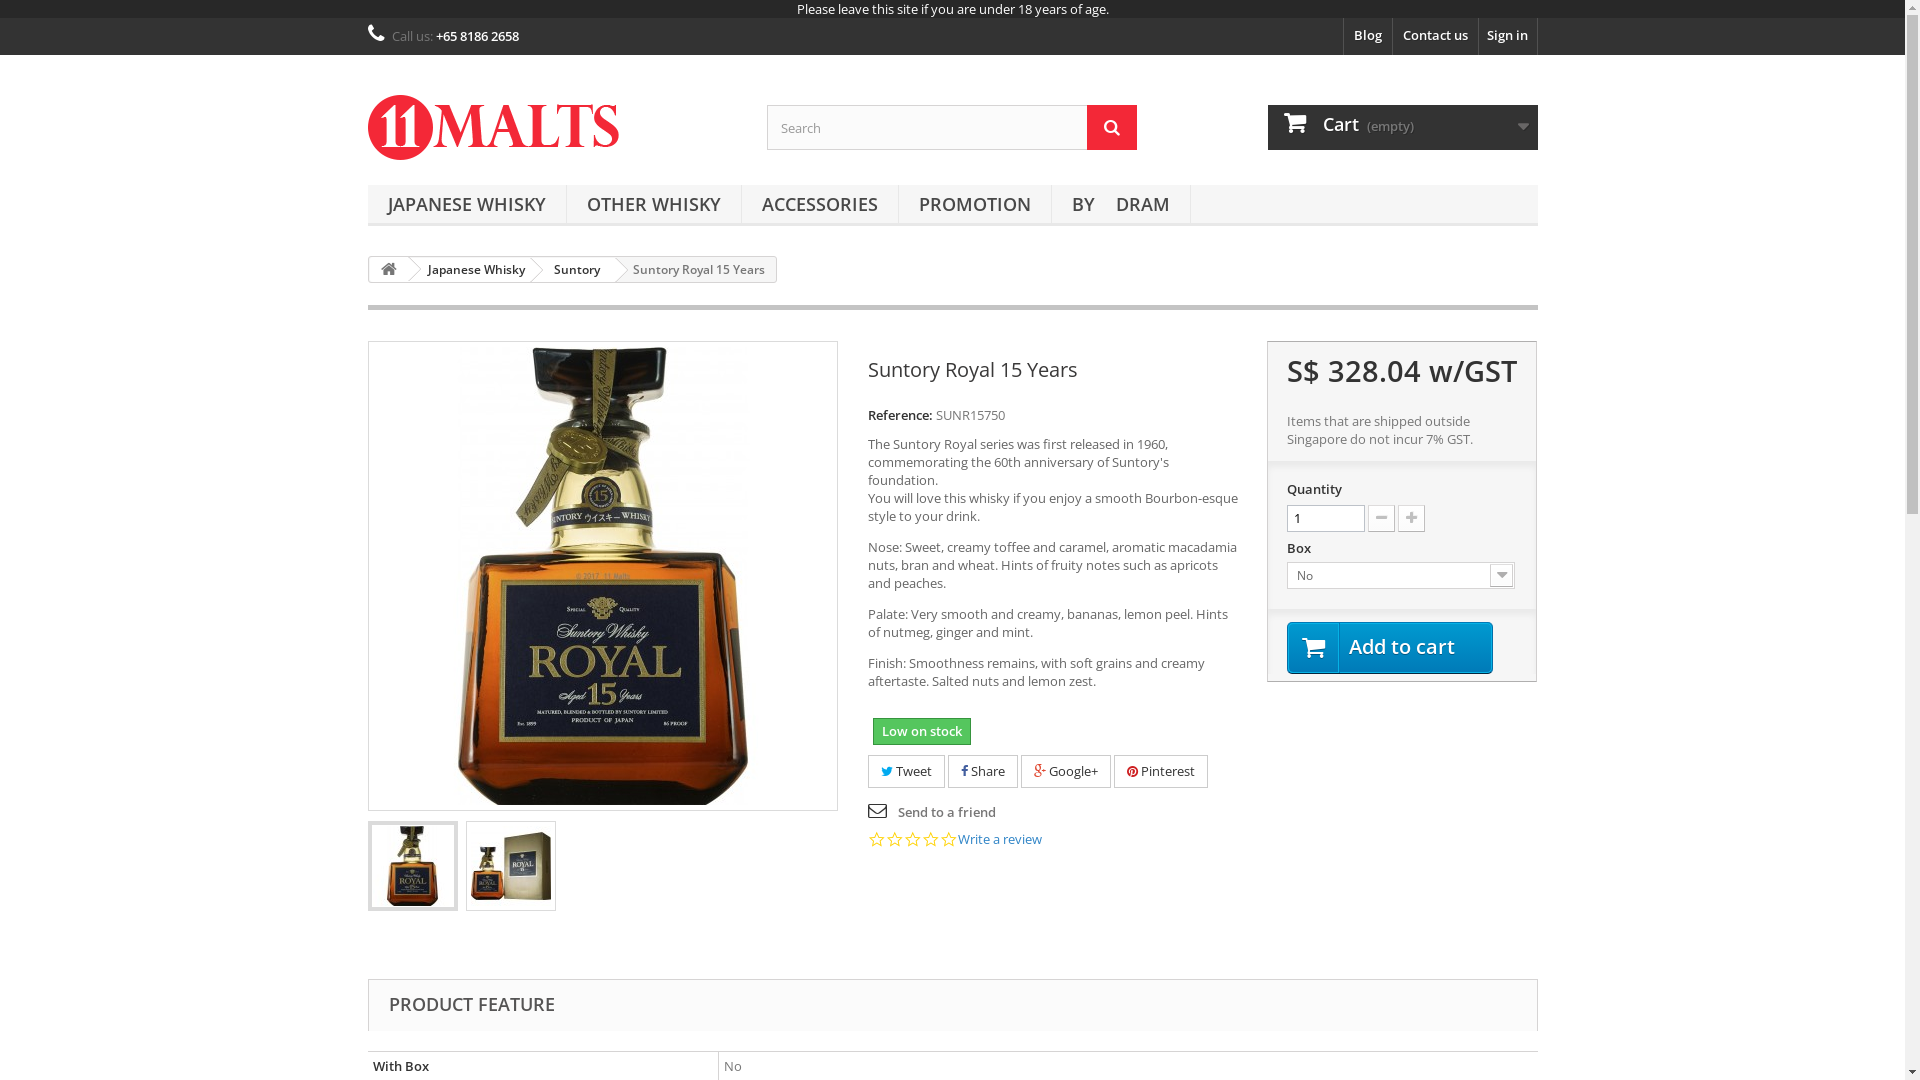 The image size is (1920, 1080). I want to click on Suntory Royal 15 Years, so click(603, 576).